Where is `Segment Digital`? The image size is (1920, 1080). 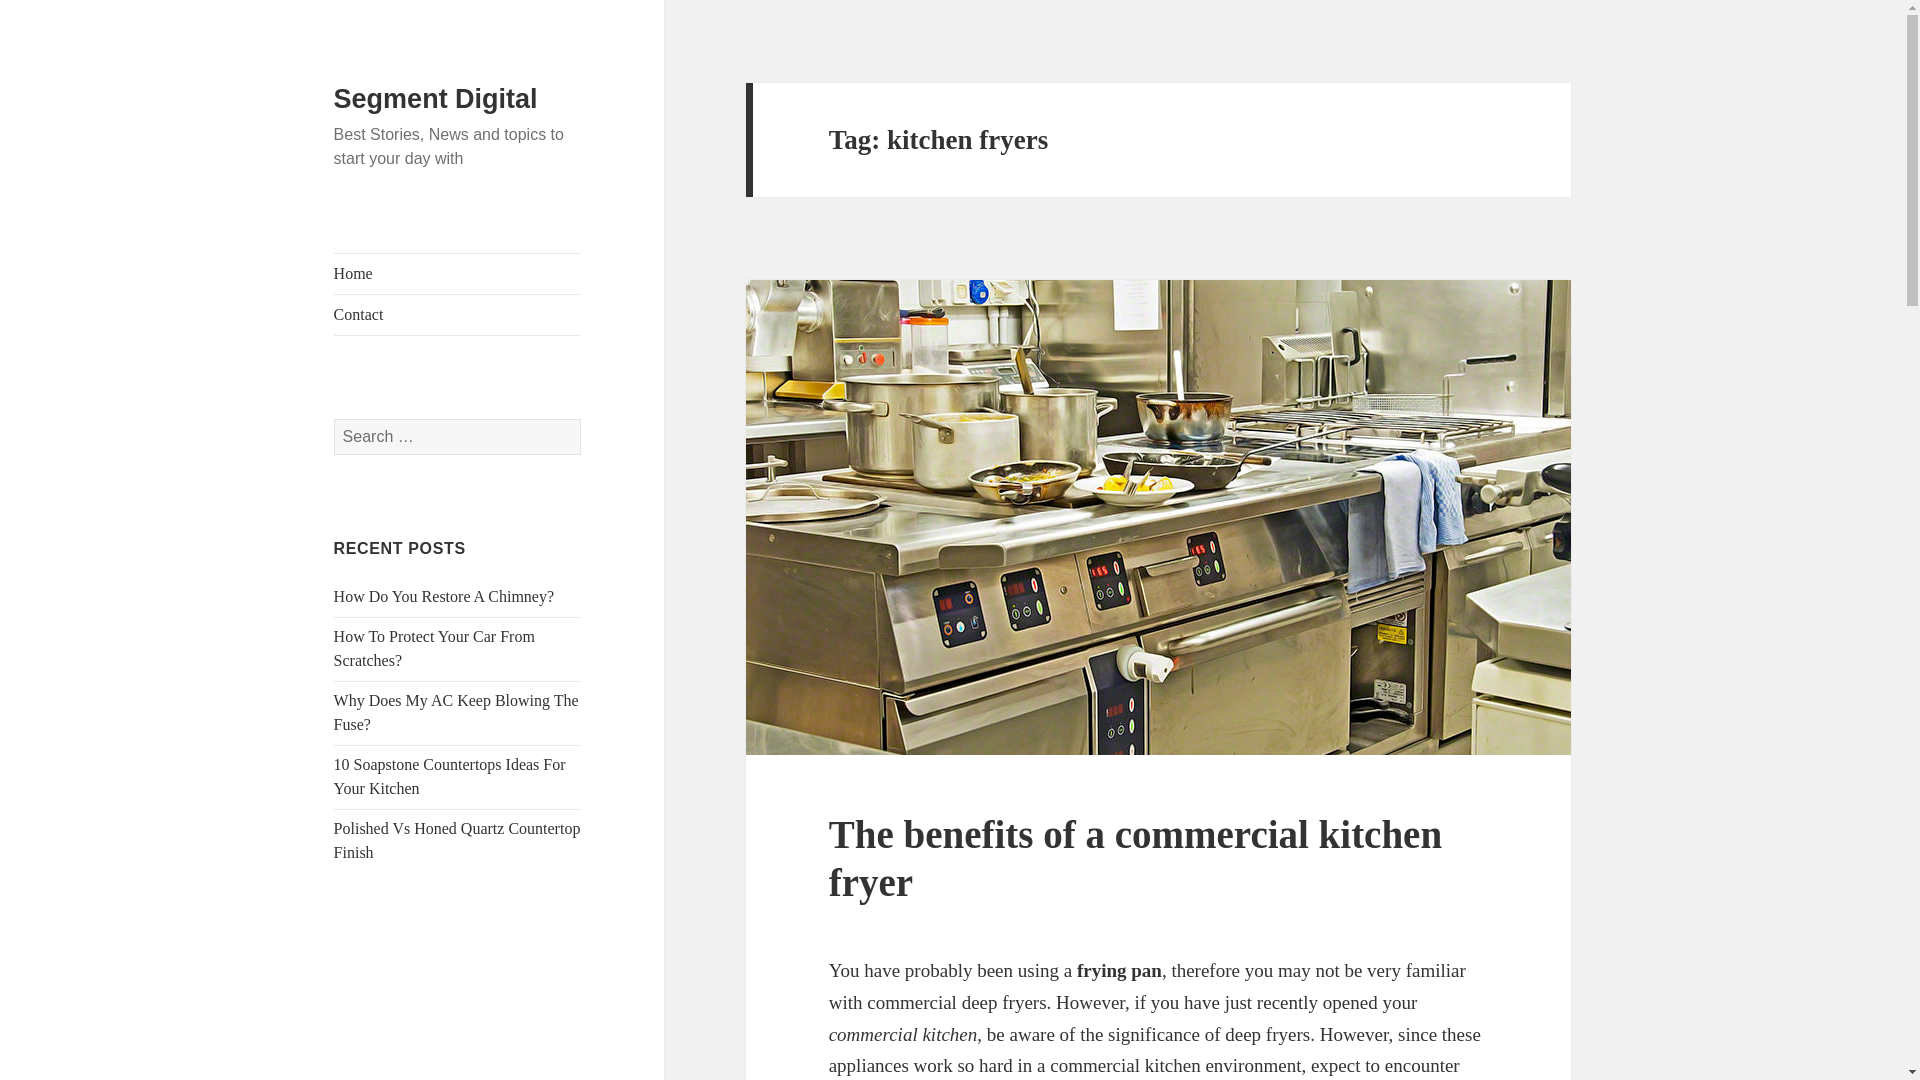
Segment Digital is located at coordinates (436, 99).